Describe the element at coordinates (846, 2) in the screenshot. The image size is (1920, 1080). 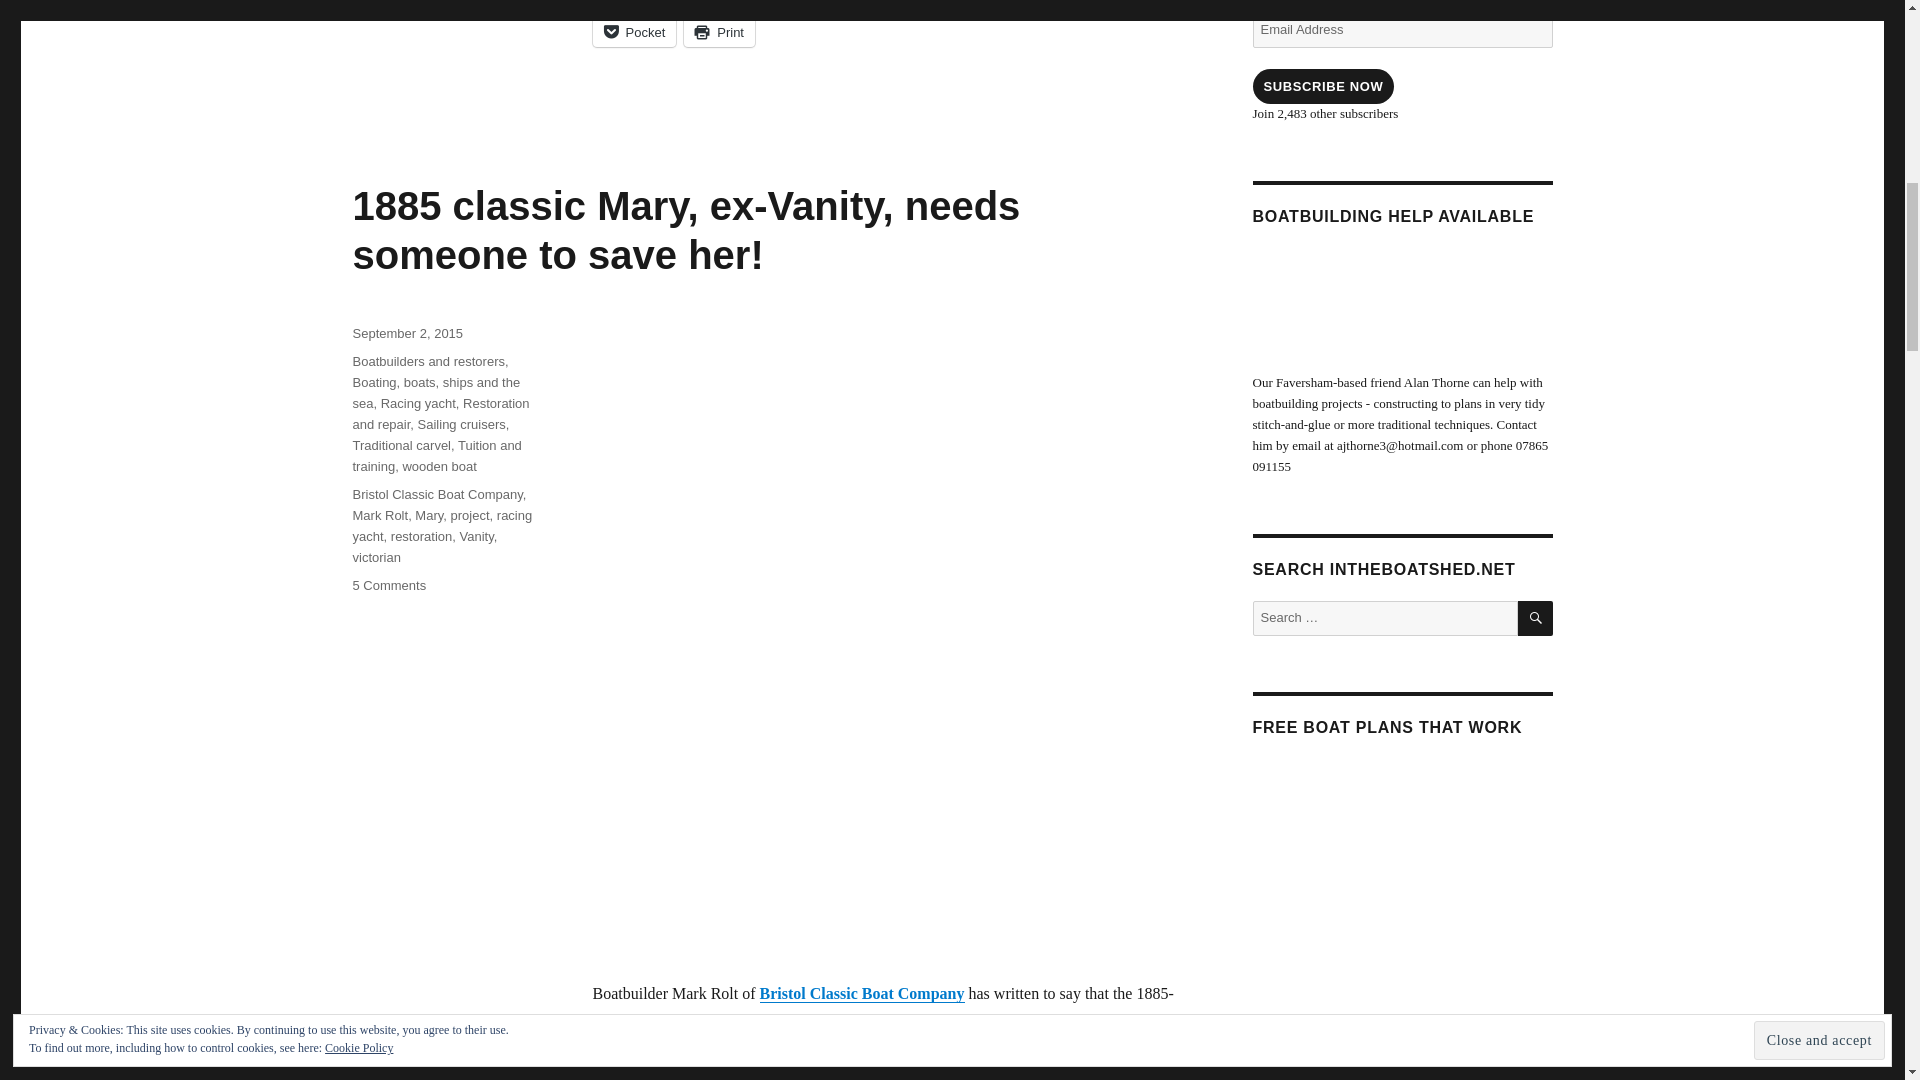
I see `Twitter` at that location.